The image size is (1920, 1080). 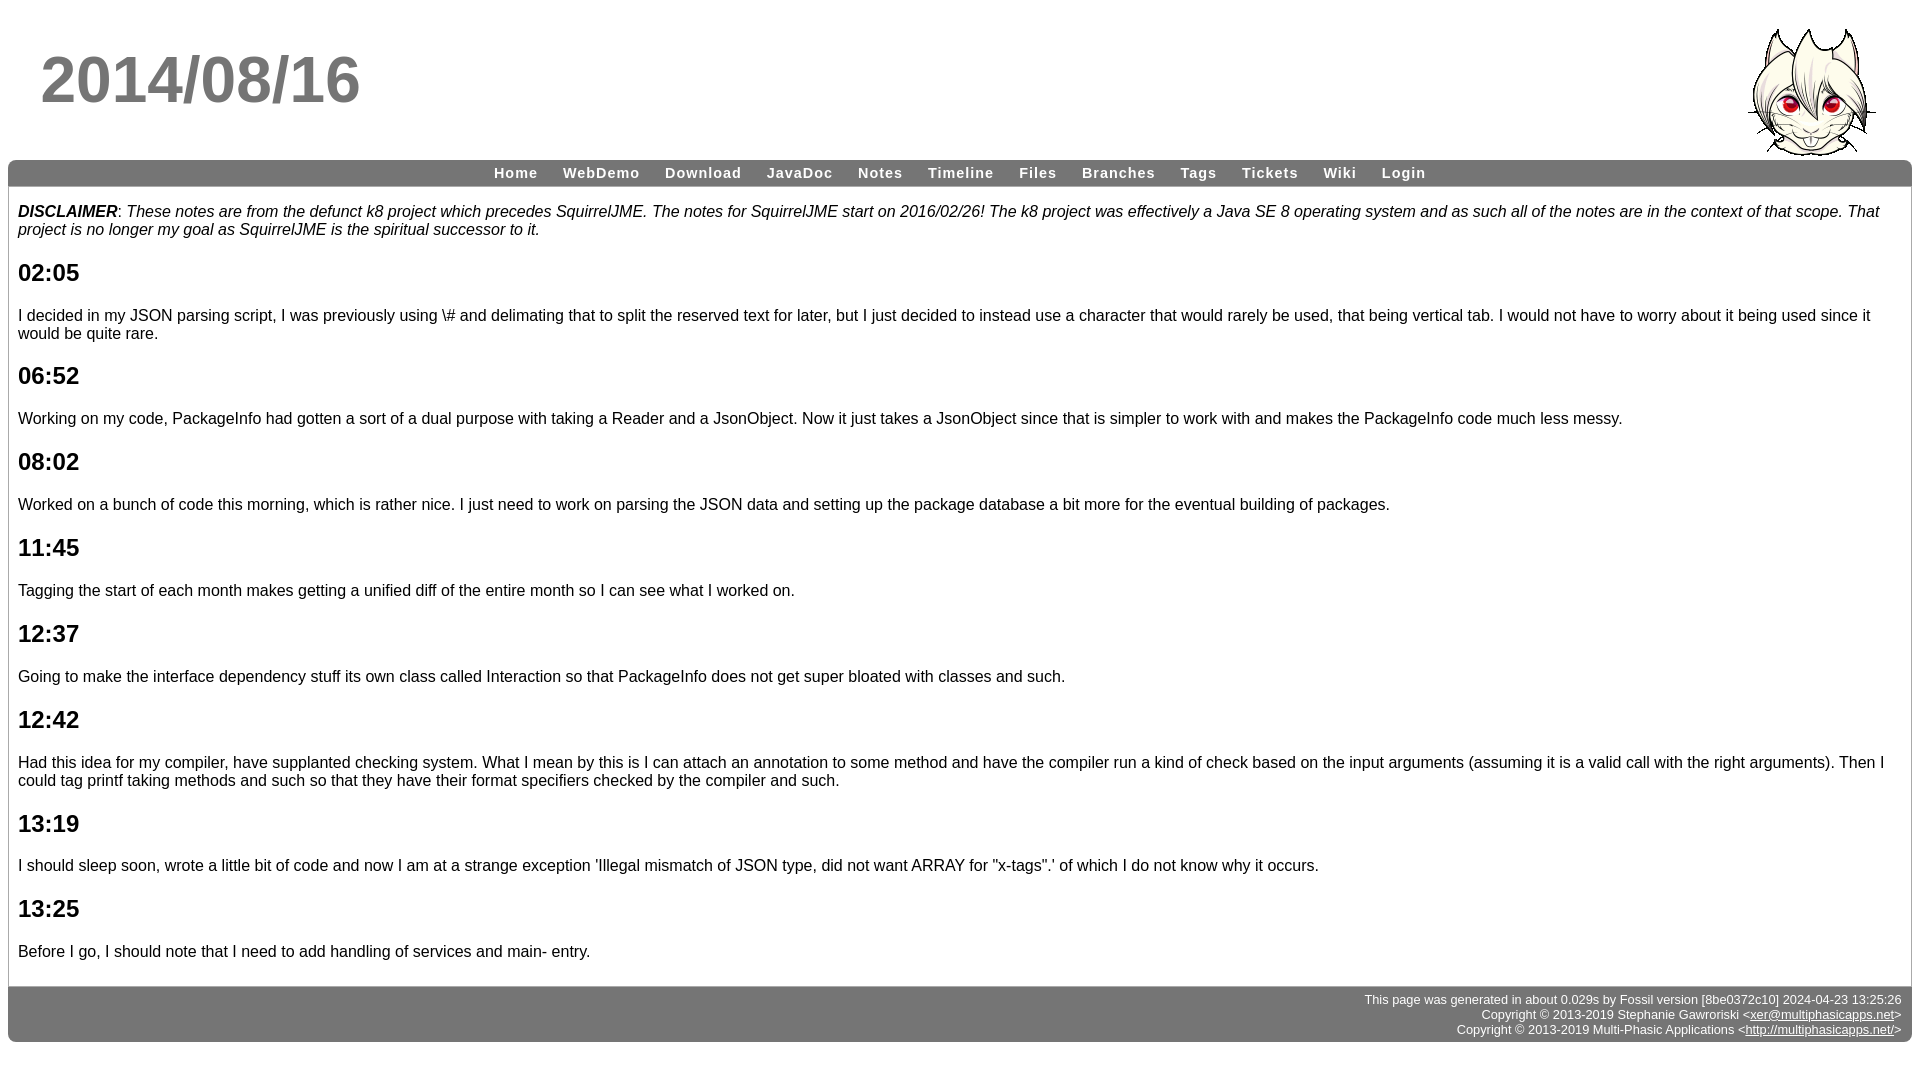 What do you see at coordinates (1038, 172) in the screenshot?
I see `Files` at bounding box center [1038, 172].